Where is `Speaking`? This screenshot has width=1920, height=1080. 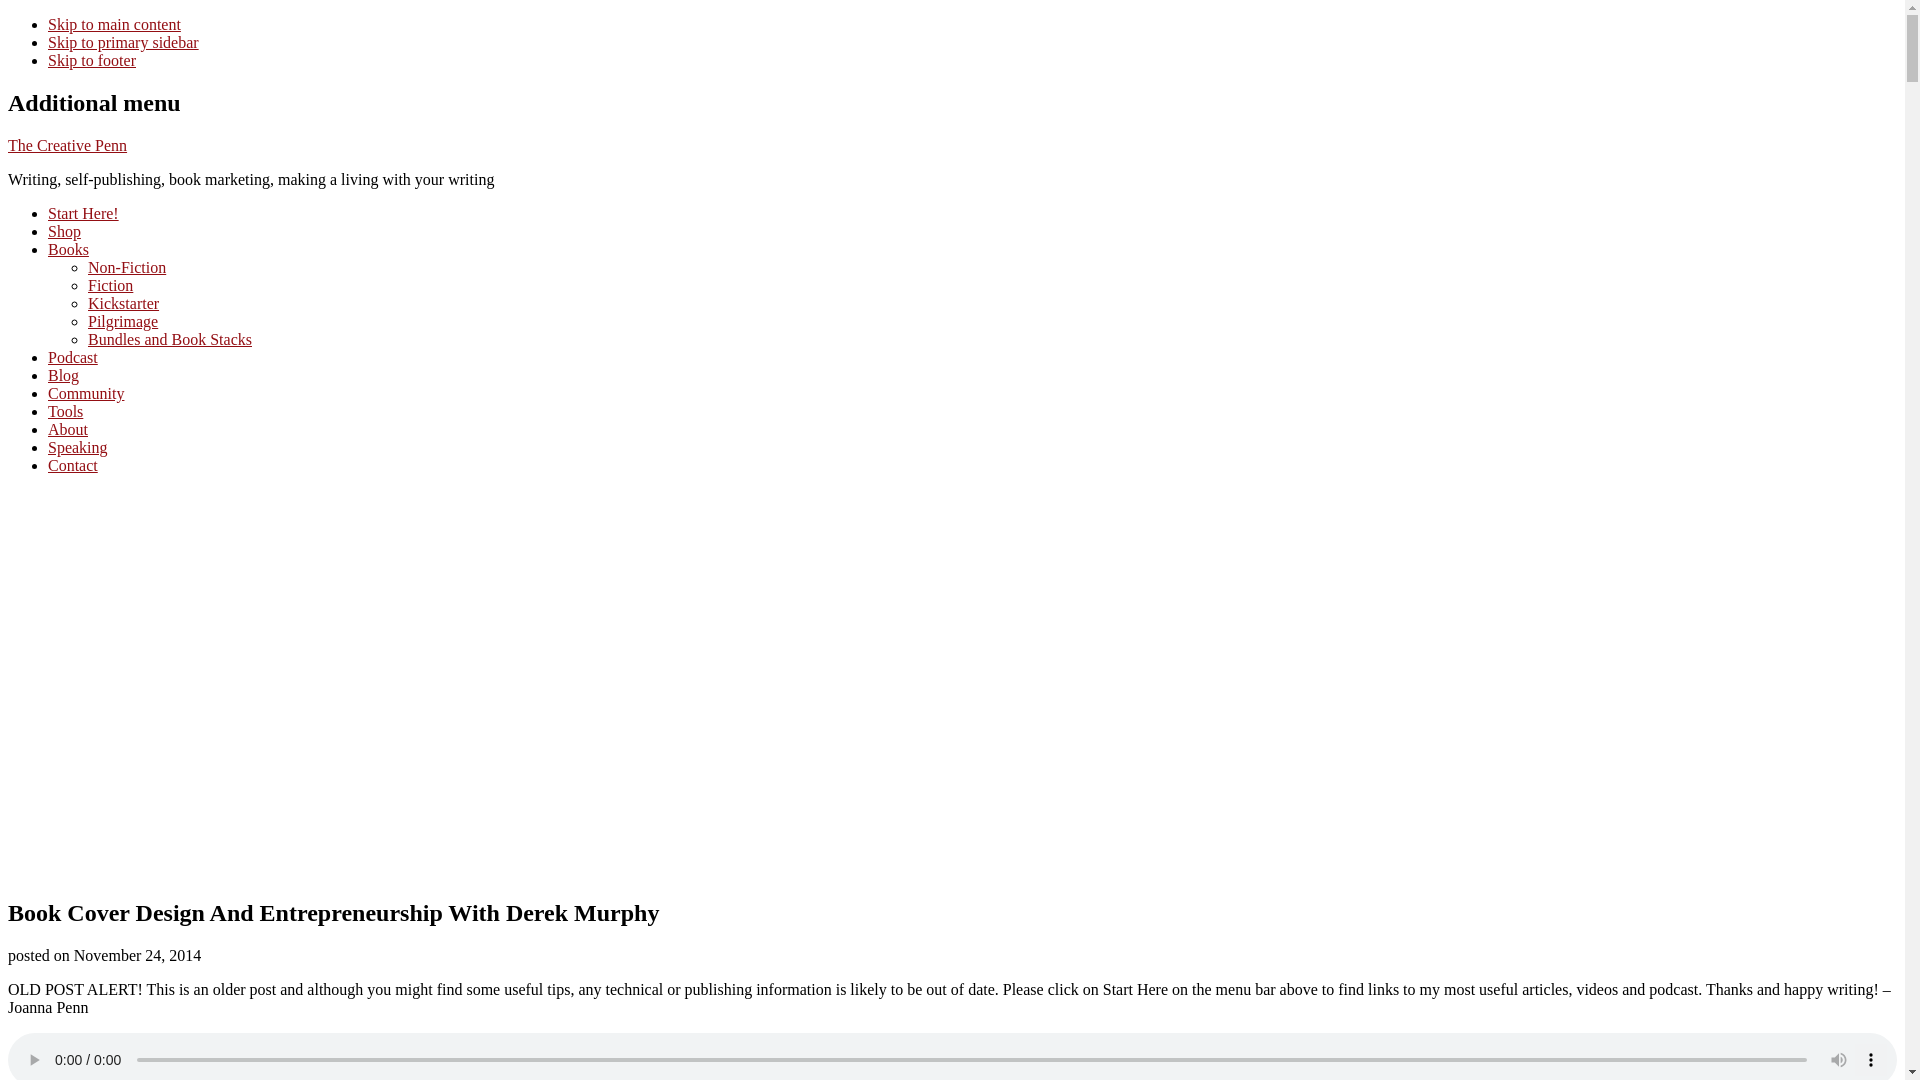 Speaking is located at coordinates (78, 446).